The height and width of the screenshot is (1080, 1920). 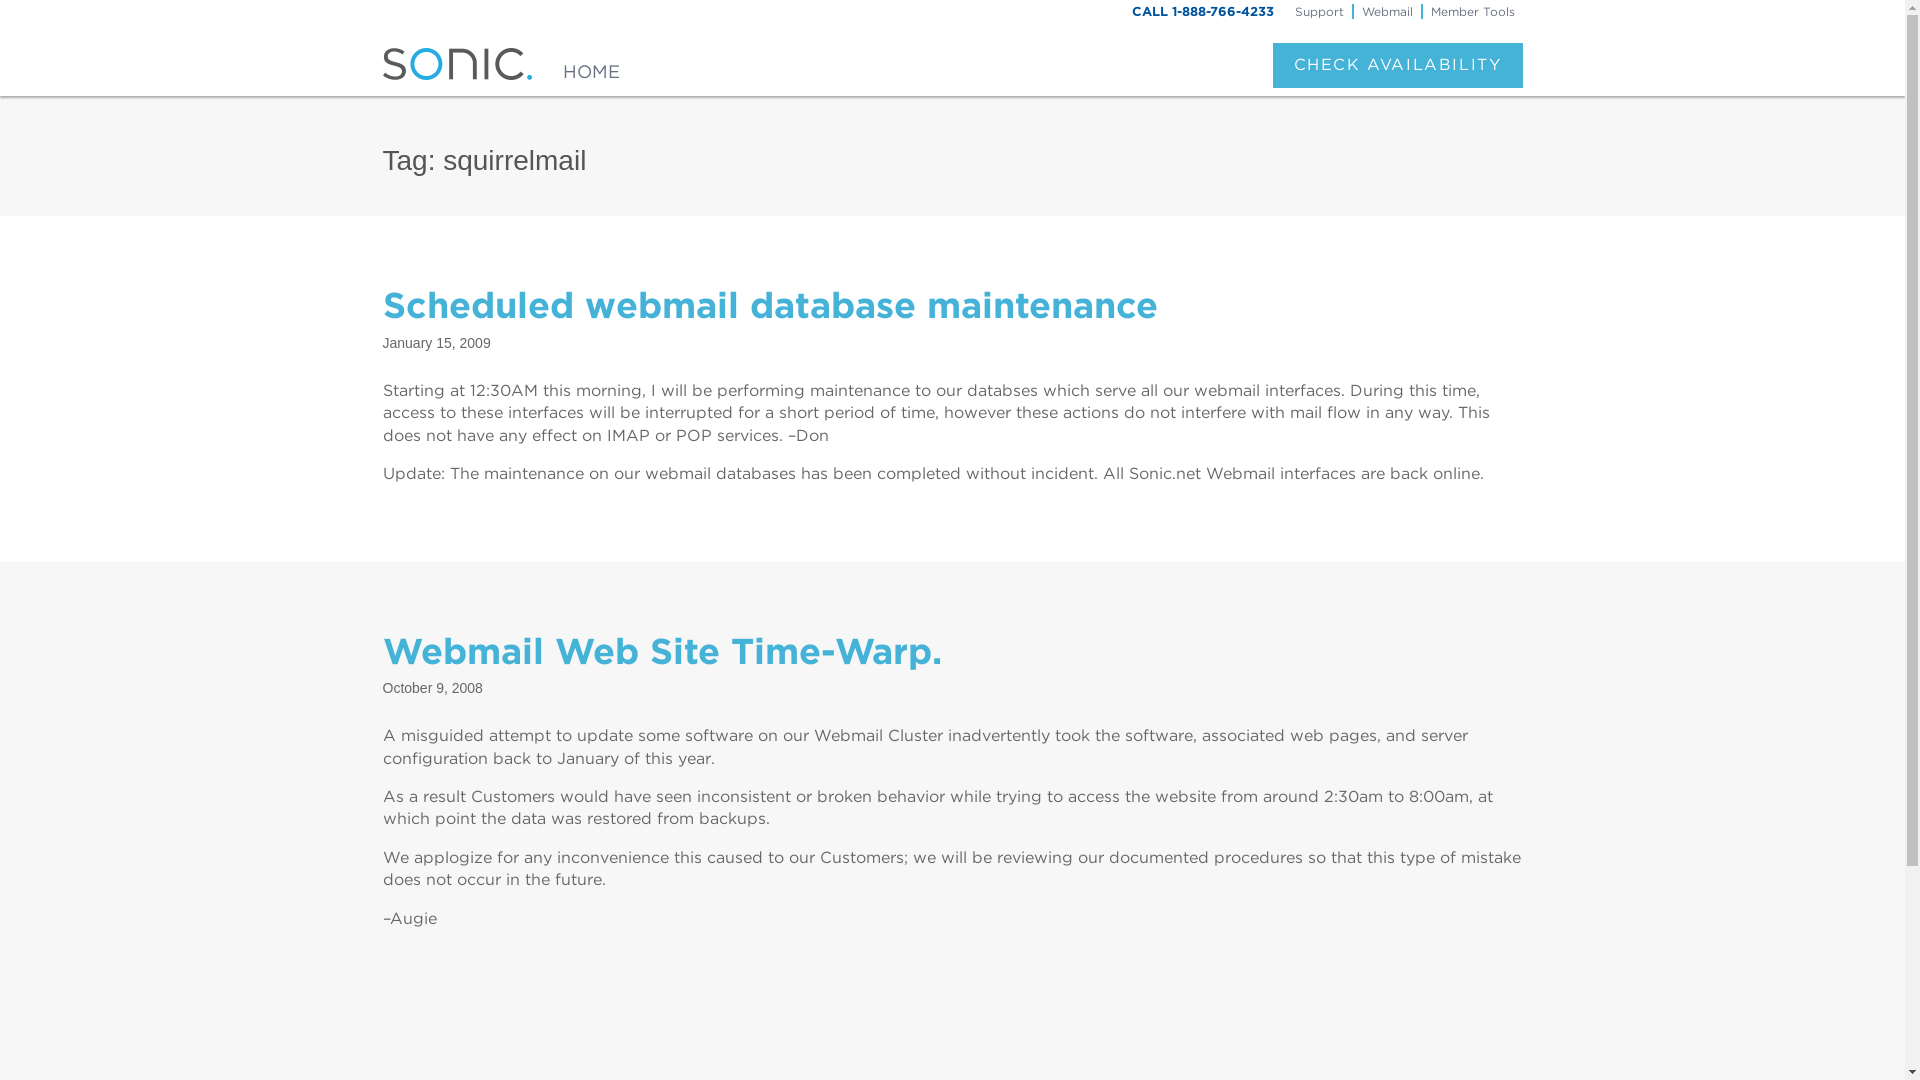 I want to click on Webmail Web Site Time-Warp., so click(x=661, y=650).